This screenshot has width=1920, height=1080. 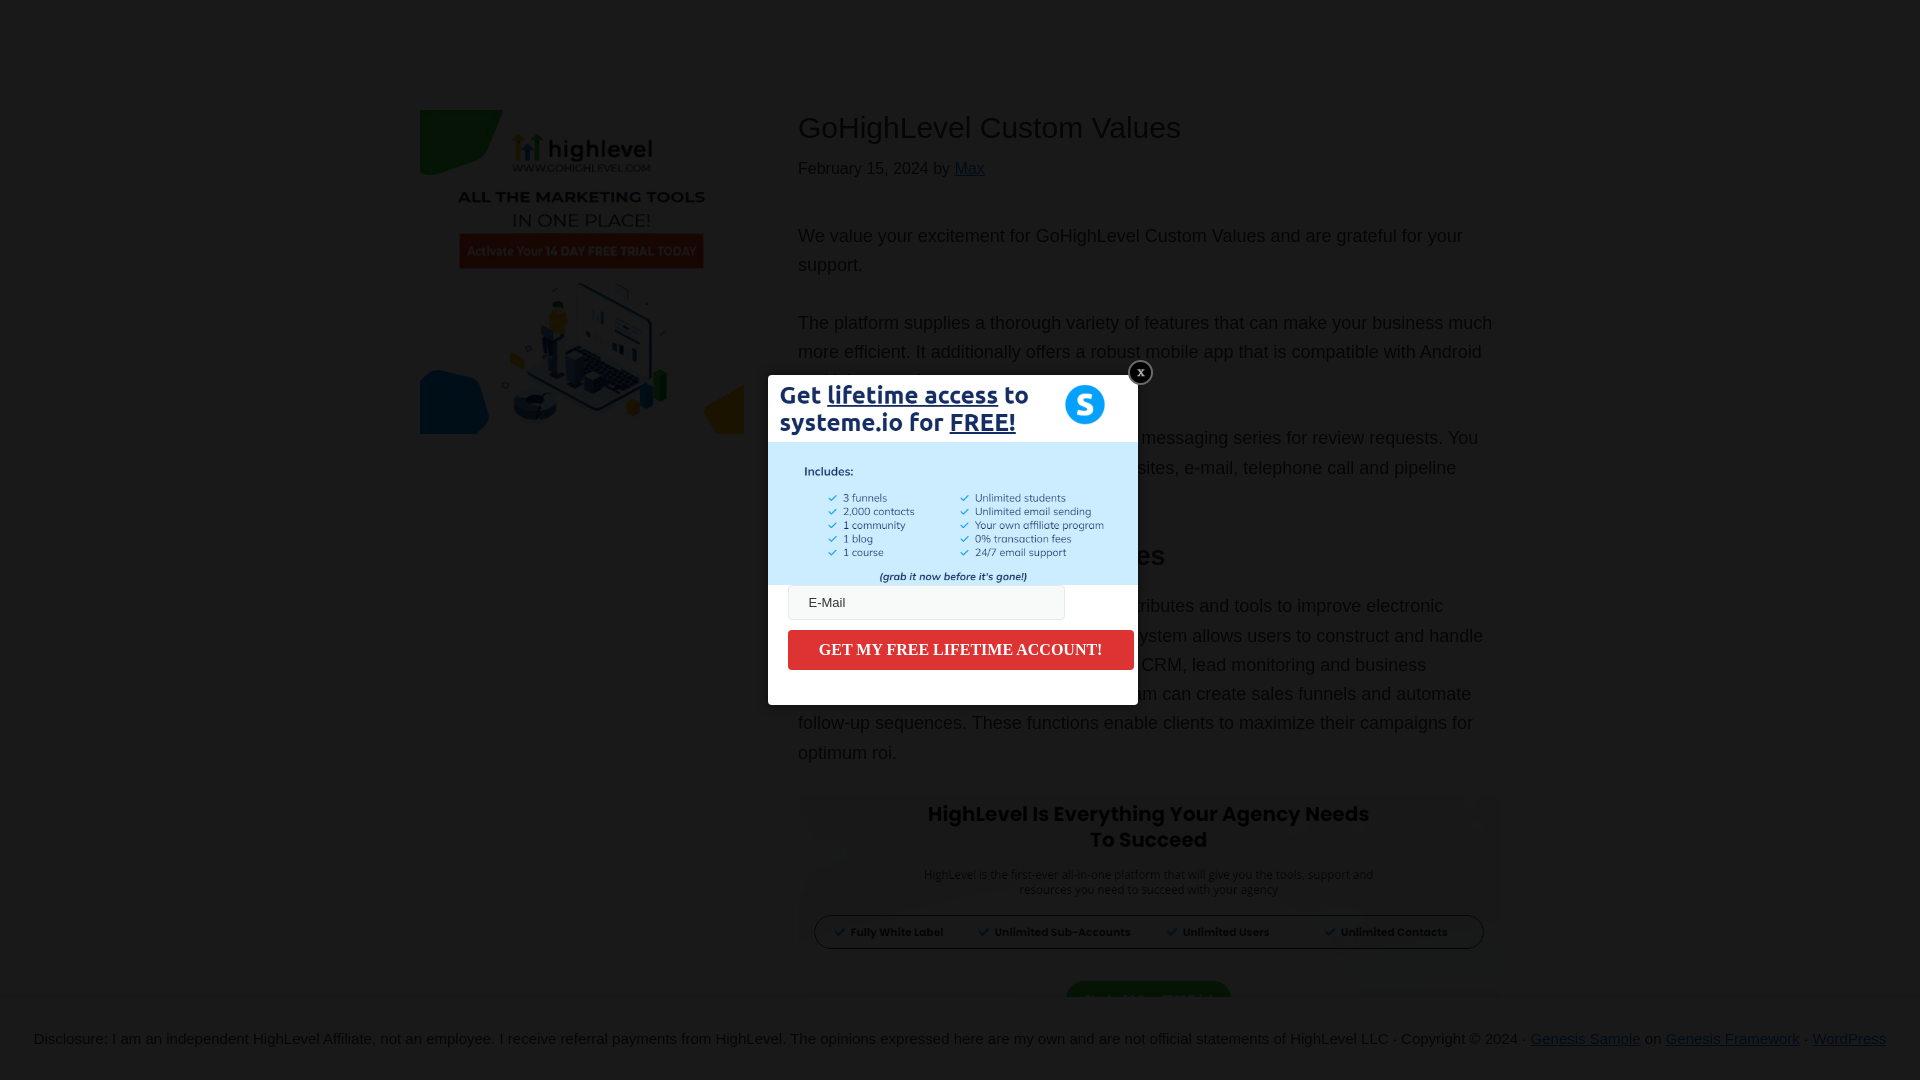 I want to click on Max, so click(x=969, y=168).